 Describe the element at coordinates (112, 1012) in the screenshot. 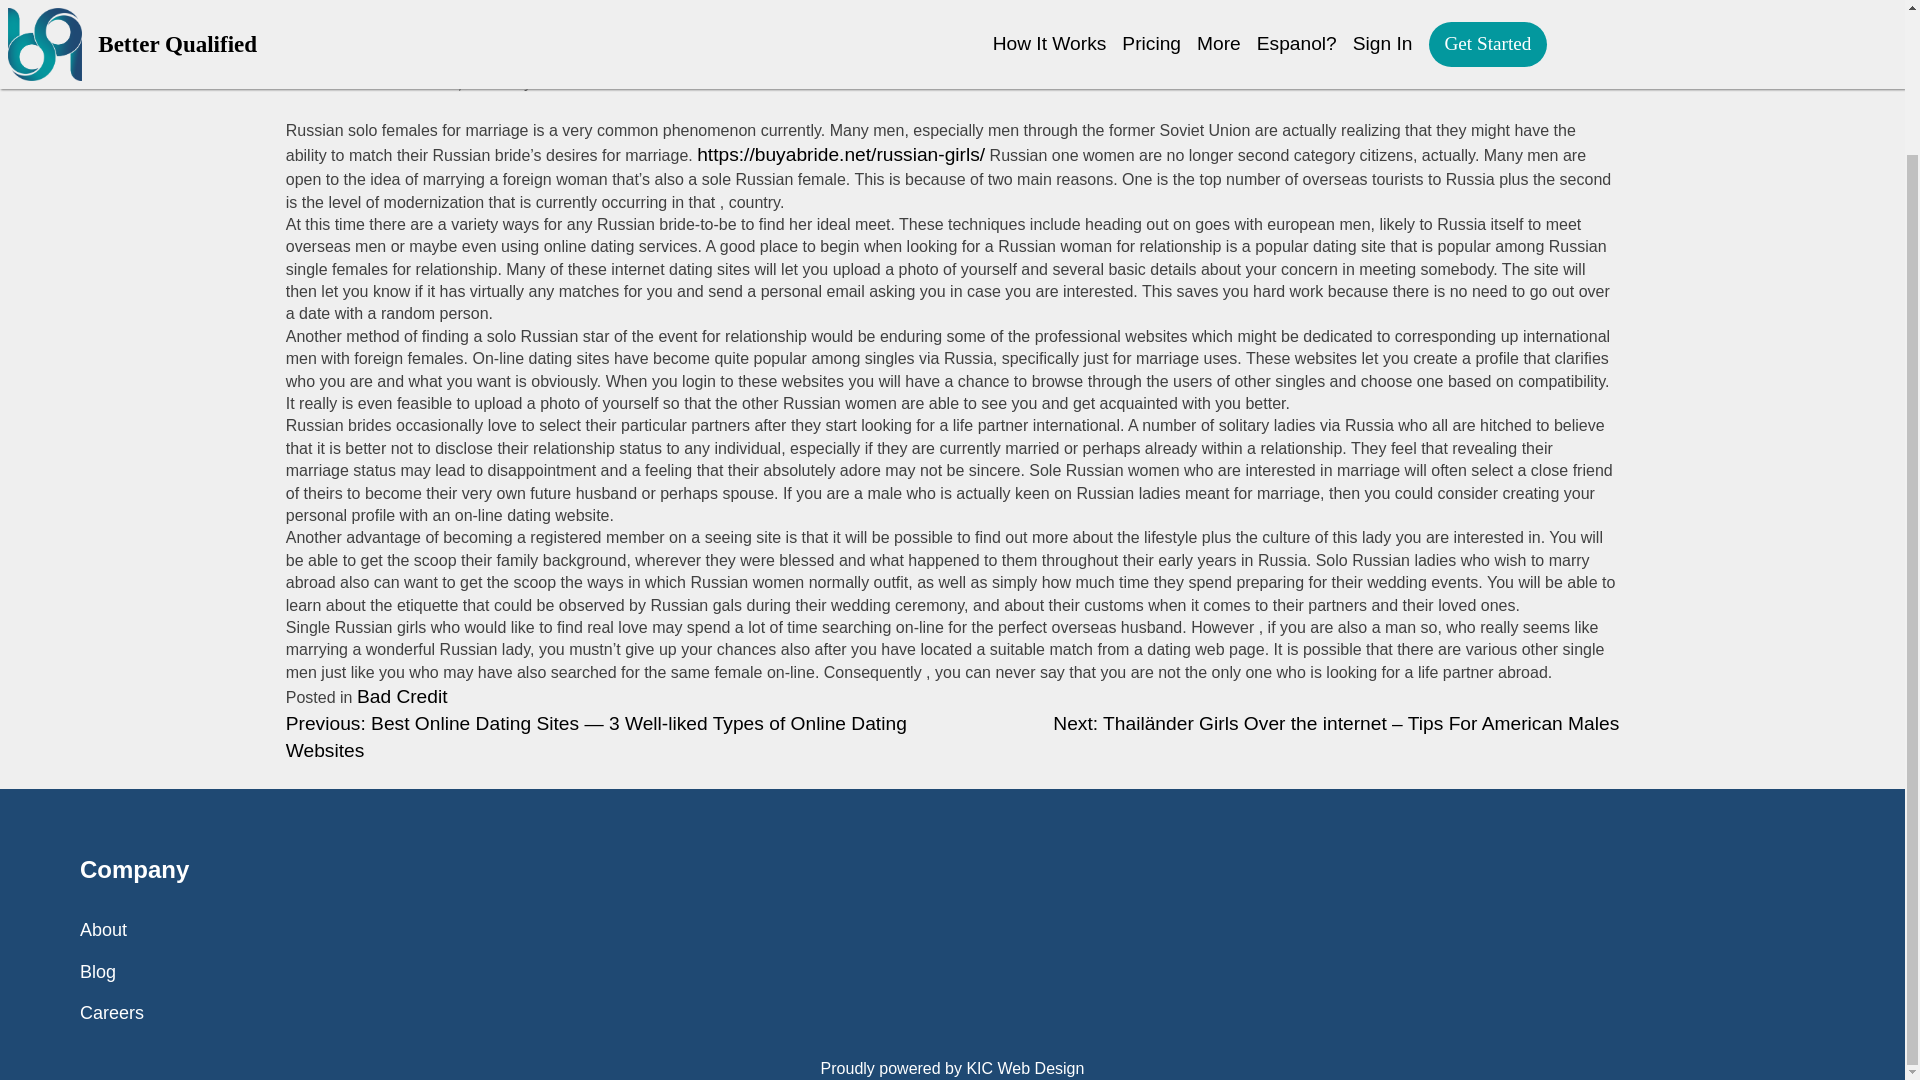

I see `Careers` at that location.